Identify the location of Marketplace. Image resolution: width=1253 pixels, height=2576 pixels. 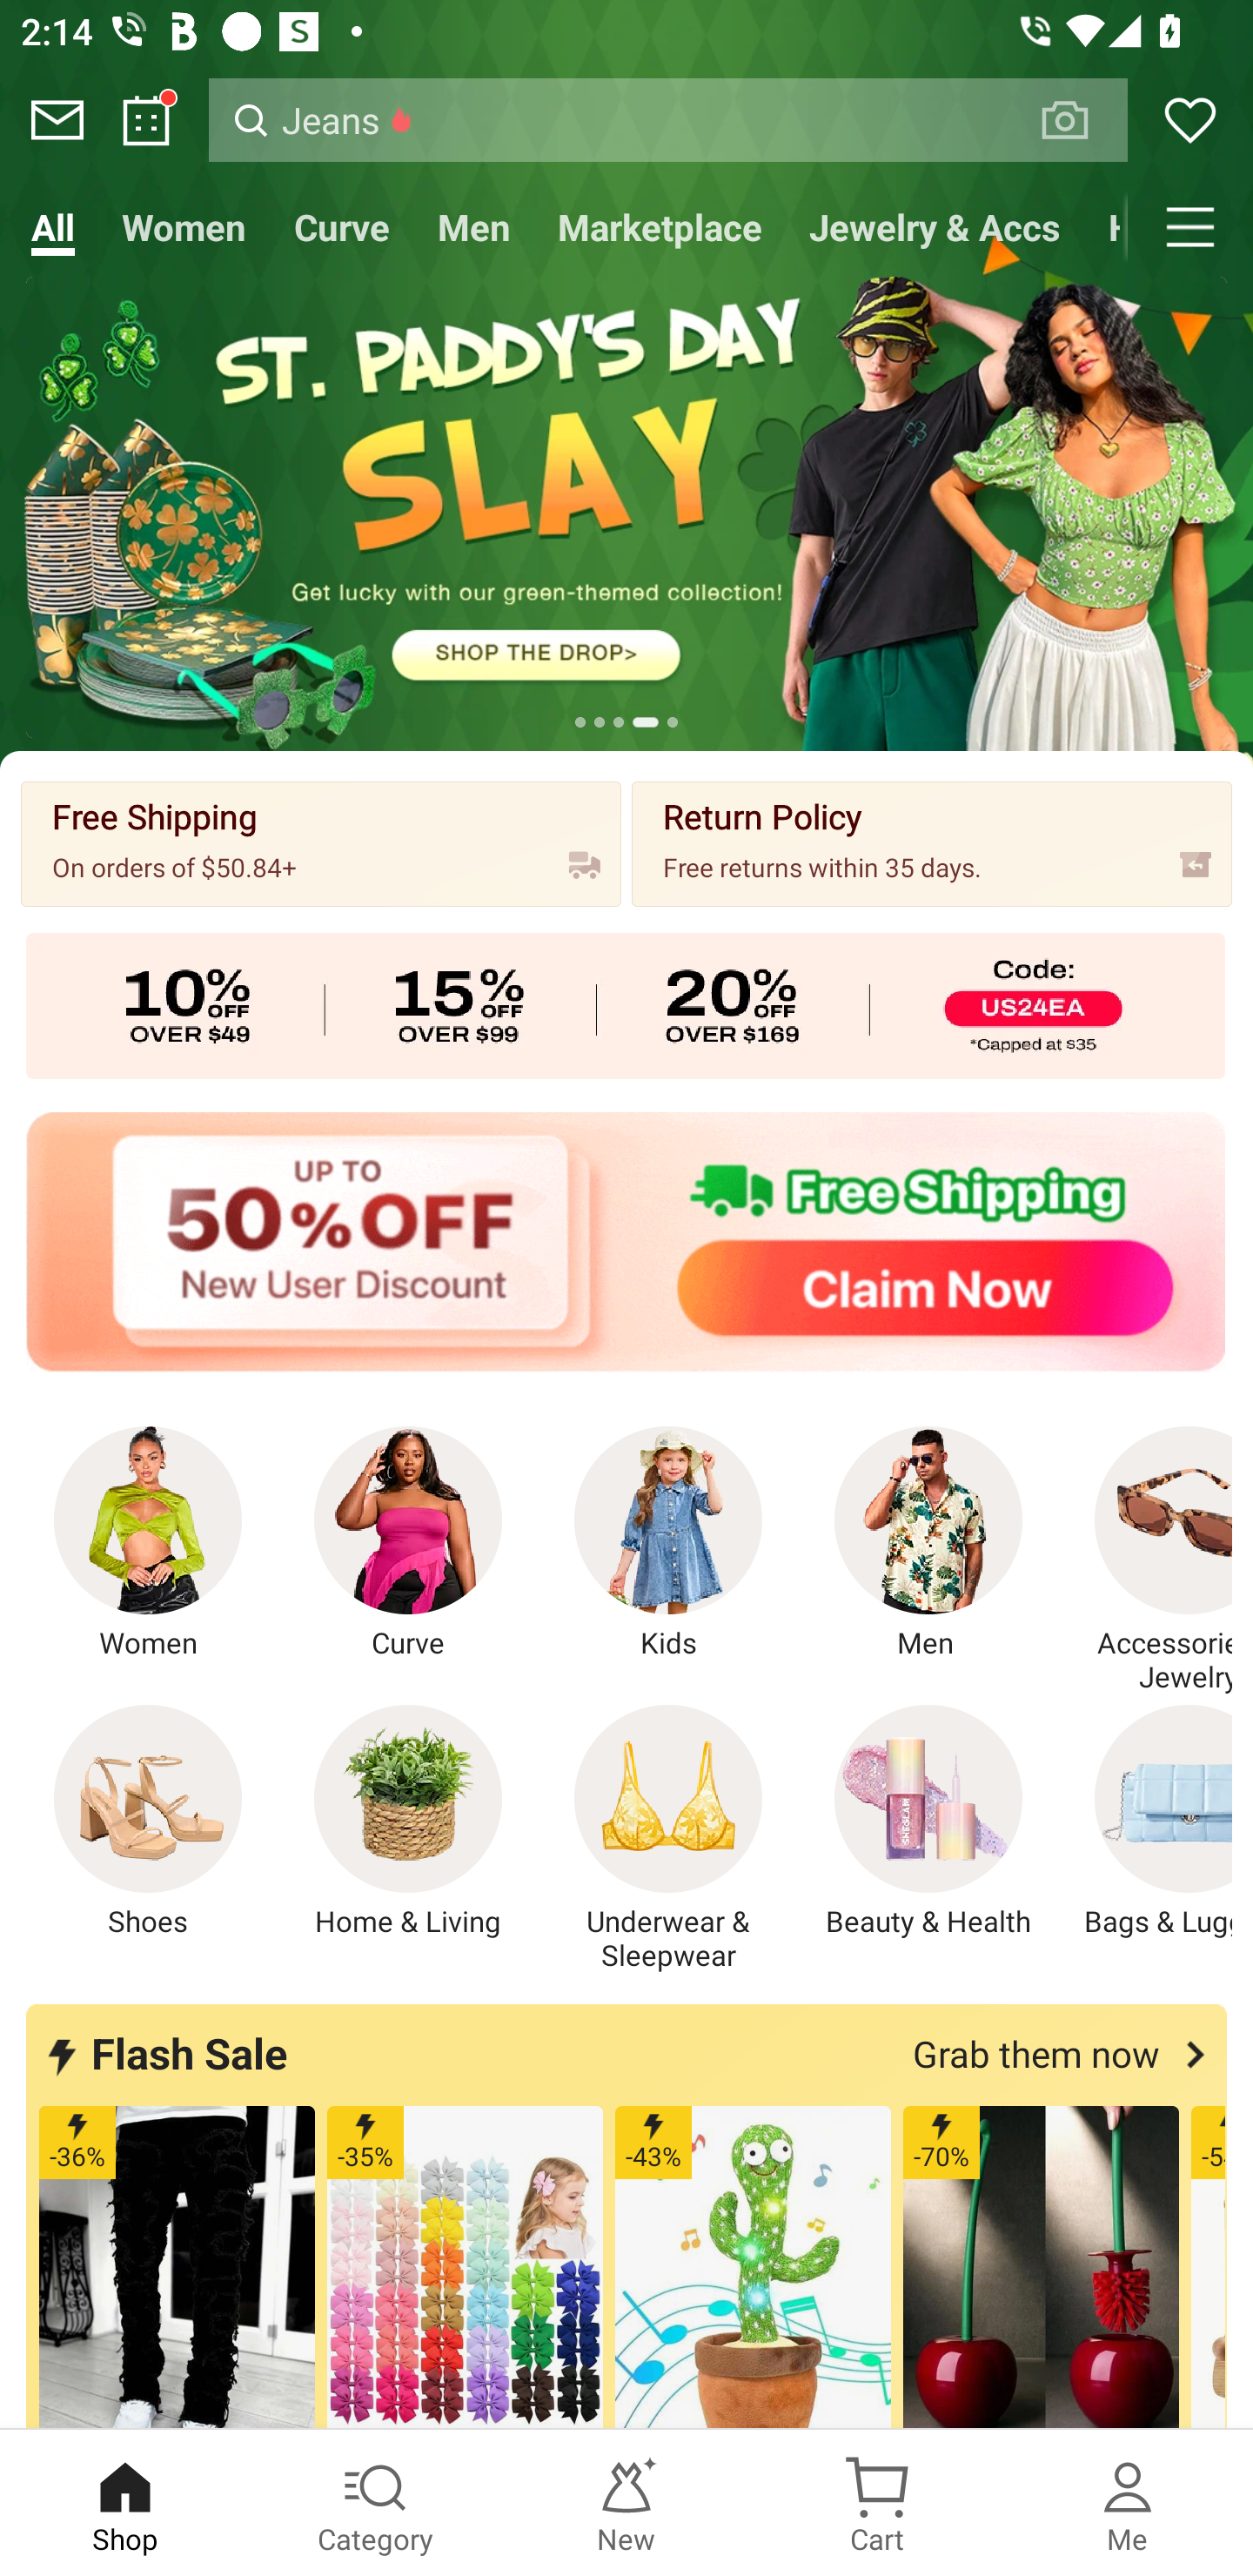
(660, 226).